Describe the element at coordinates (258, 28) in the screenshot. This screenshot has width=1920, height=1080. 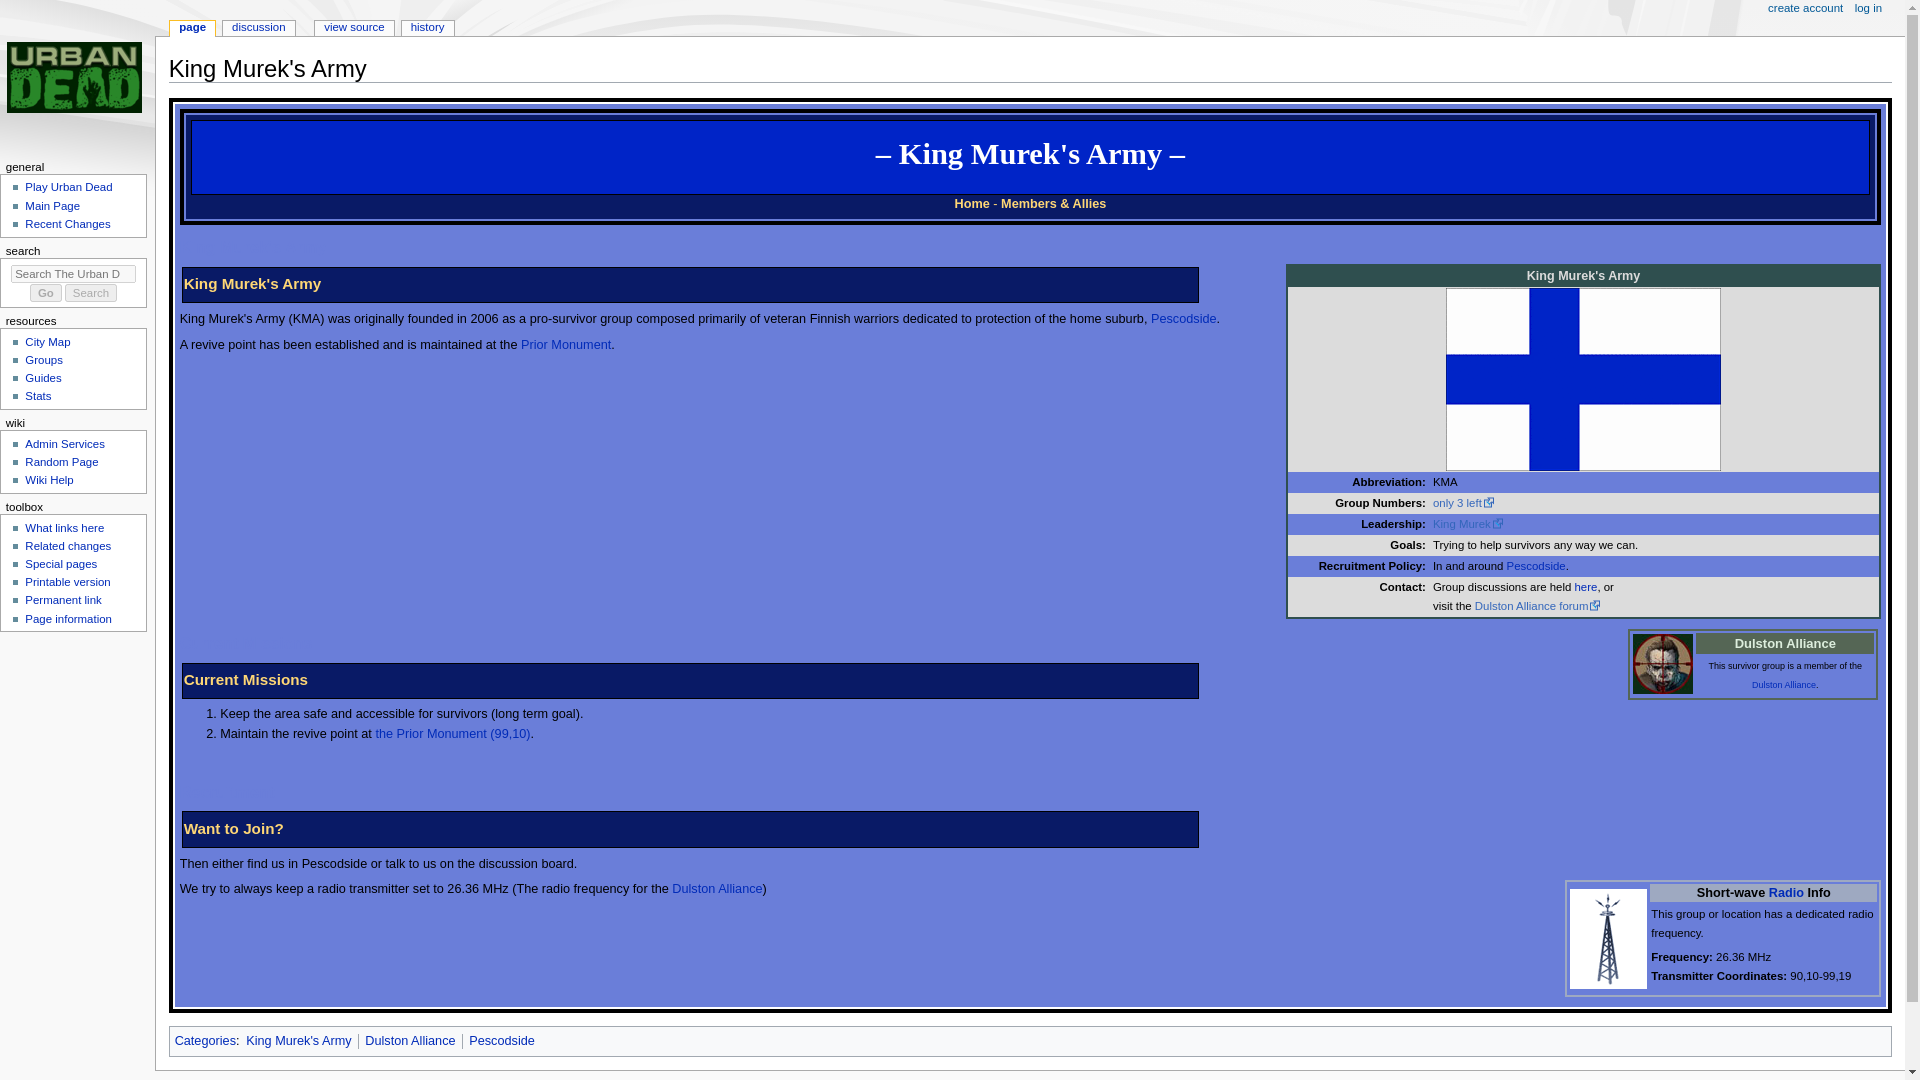
I see `discussion` at that location.